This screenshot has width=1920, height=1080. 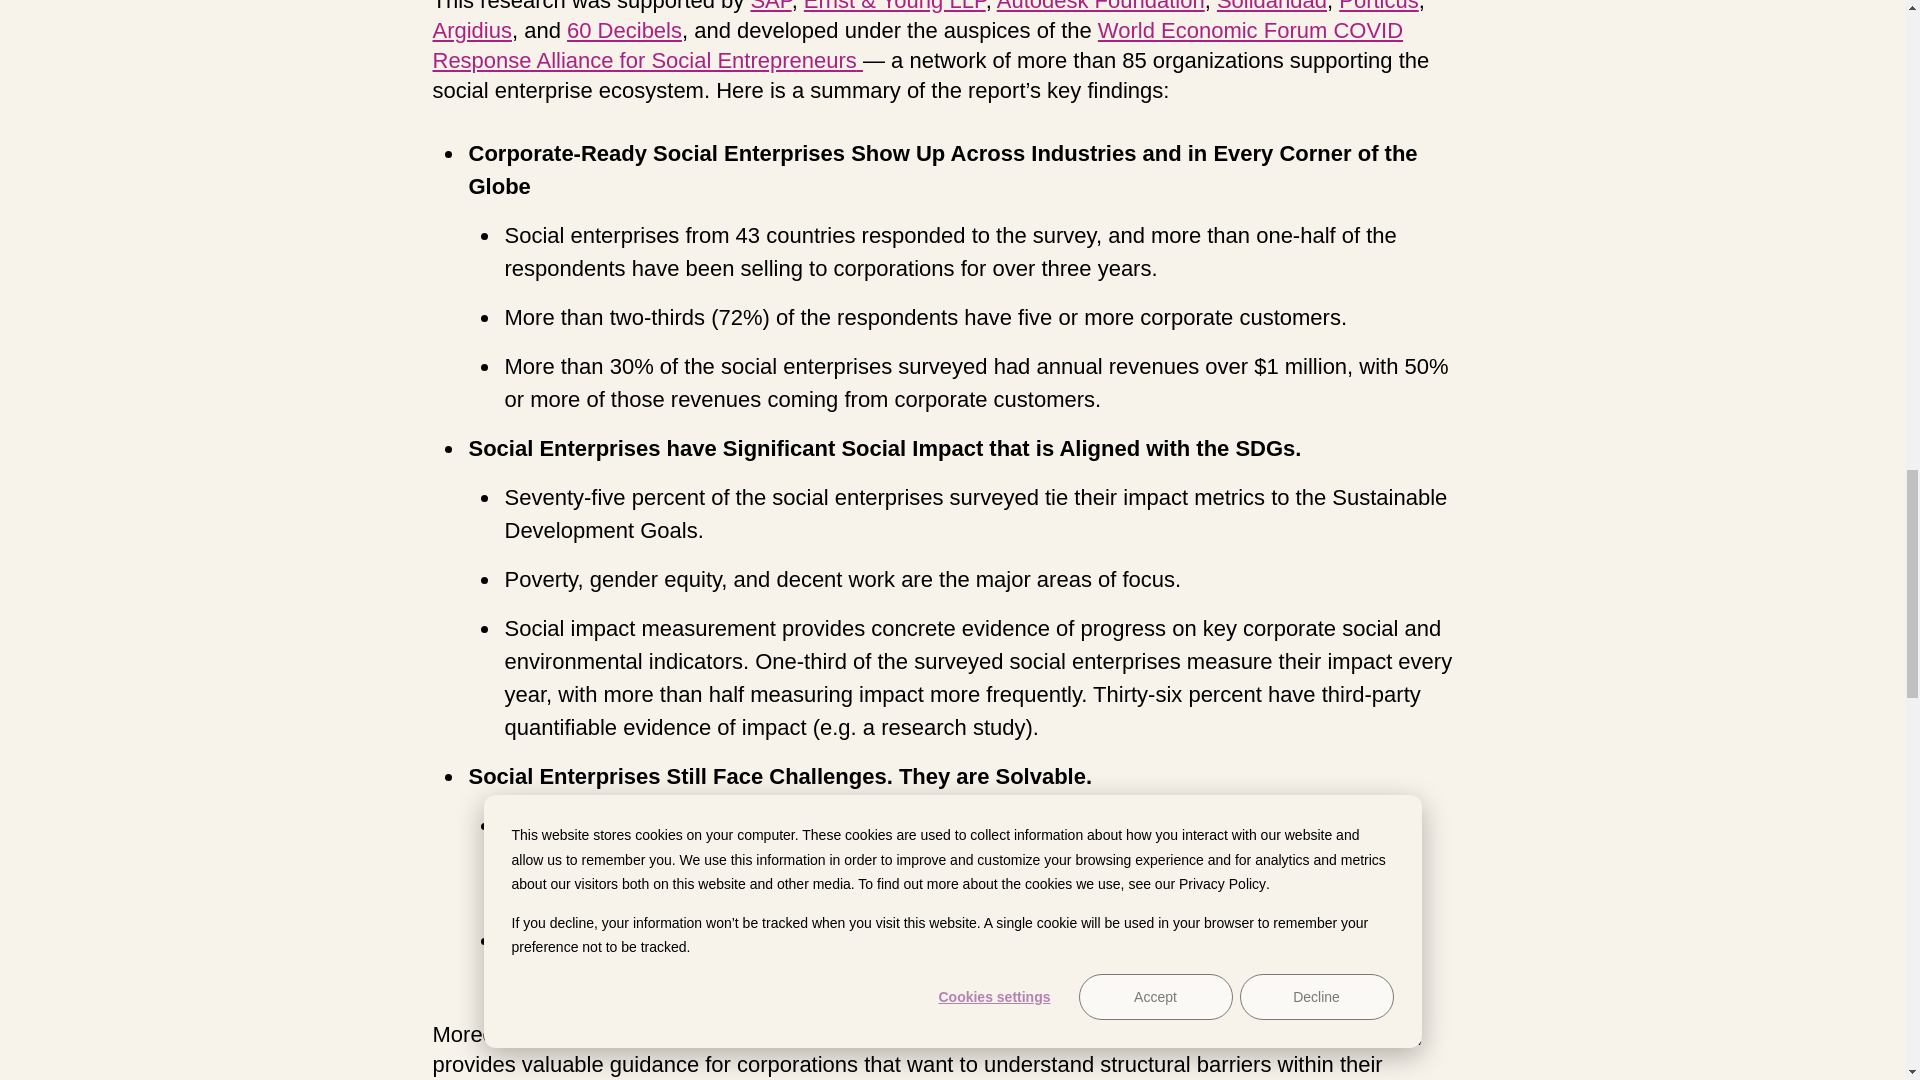 What do you see at coordinates (1272, 8) in the screenshot?
I see `Solidaridad` at bounding box center [1272, 8].